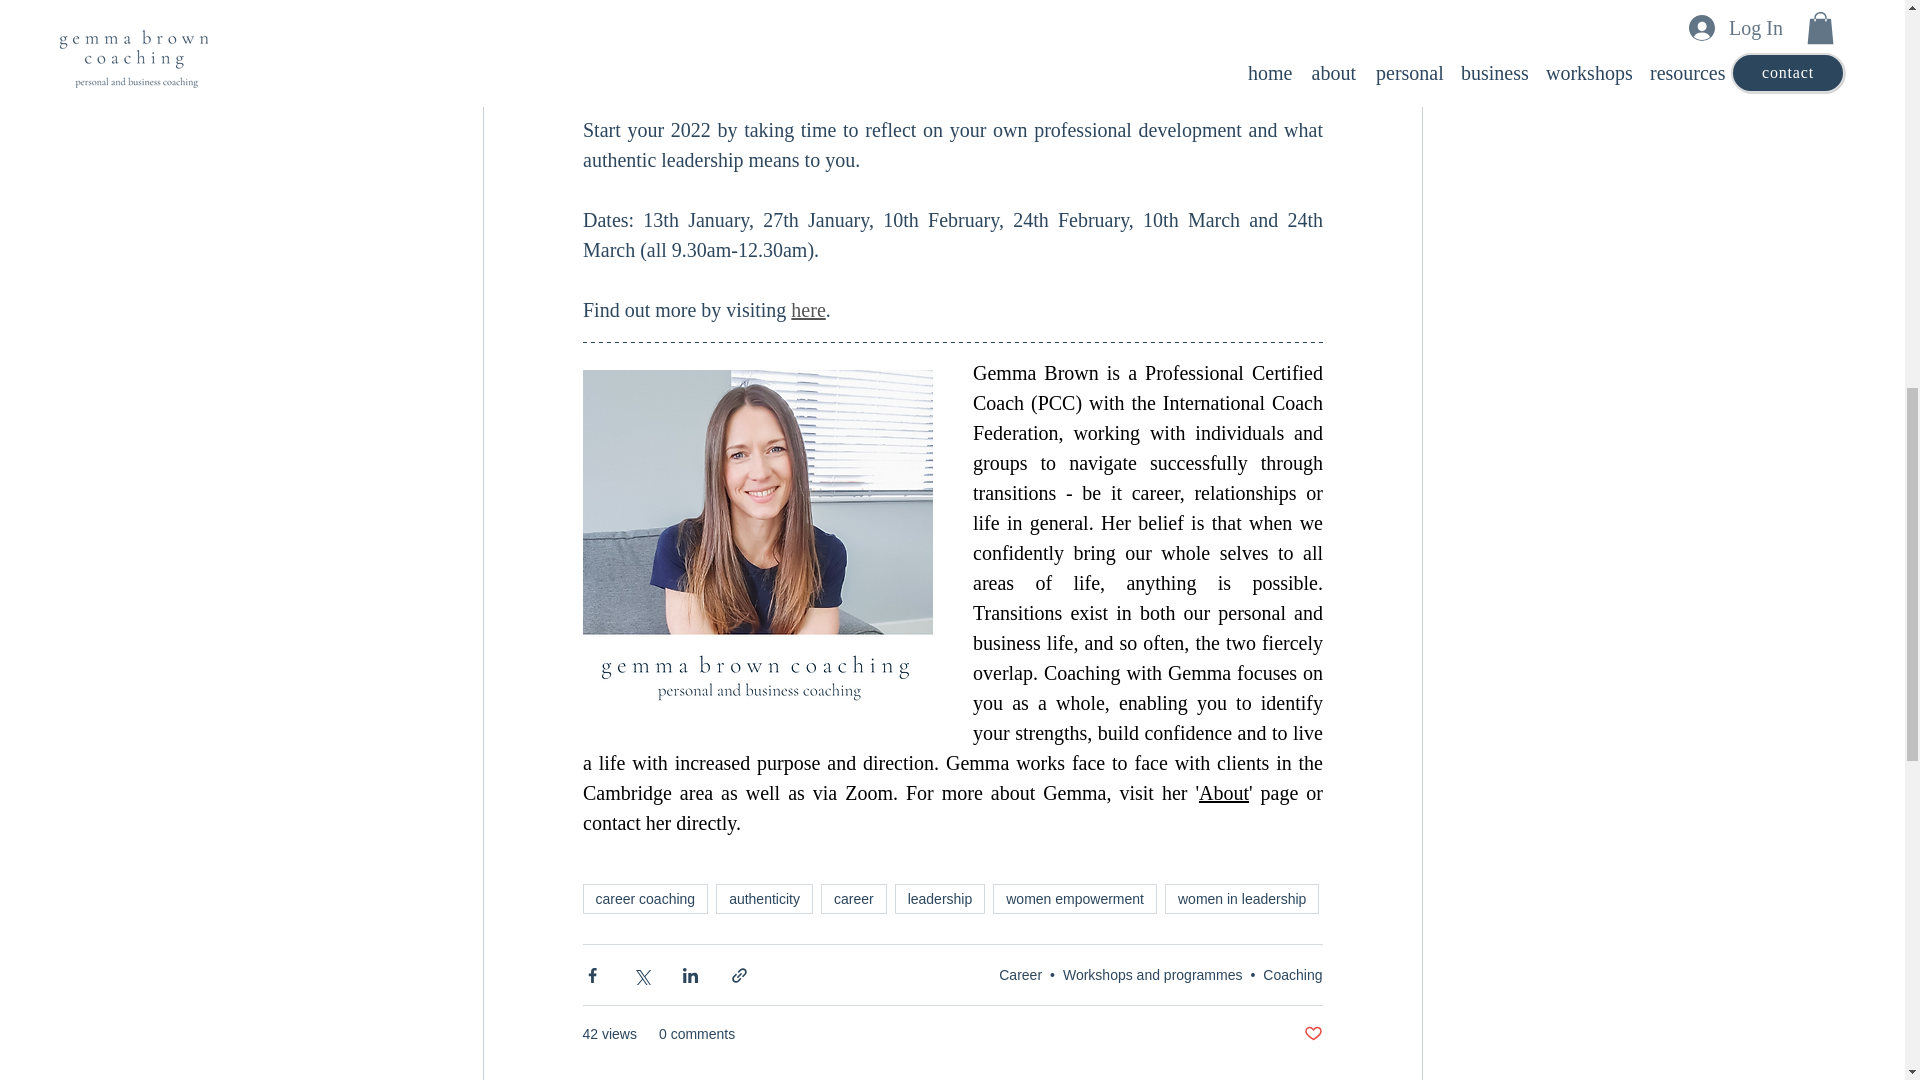  What do you see at coordinates (854, 898) in the screenshot?
I see `career` at bounding box center [854, 898].